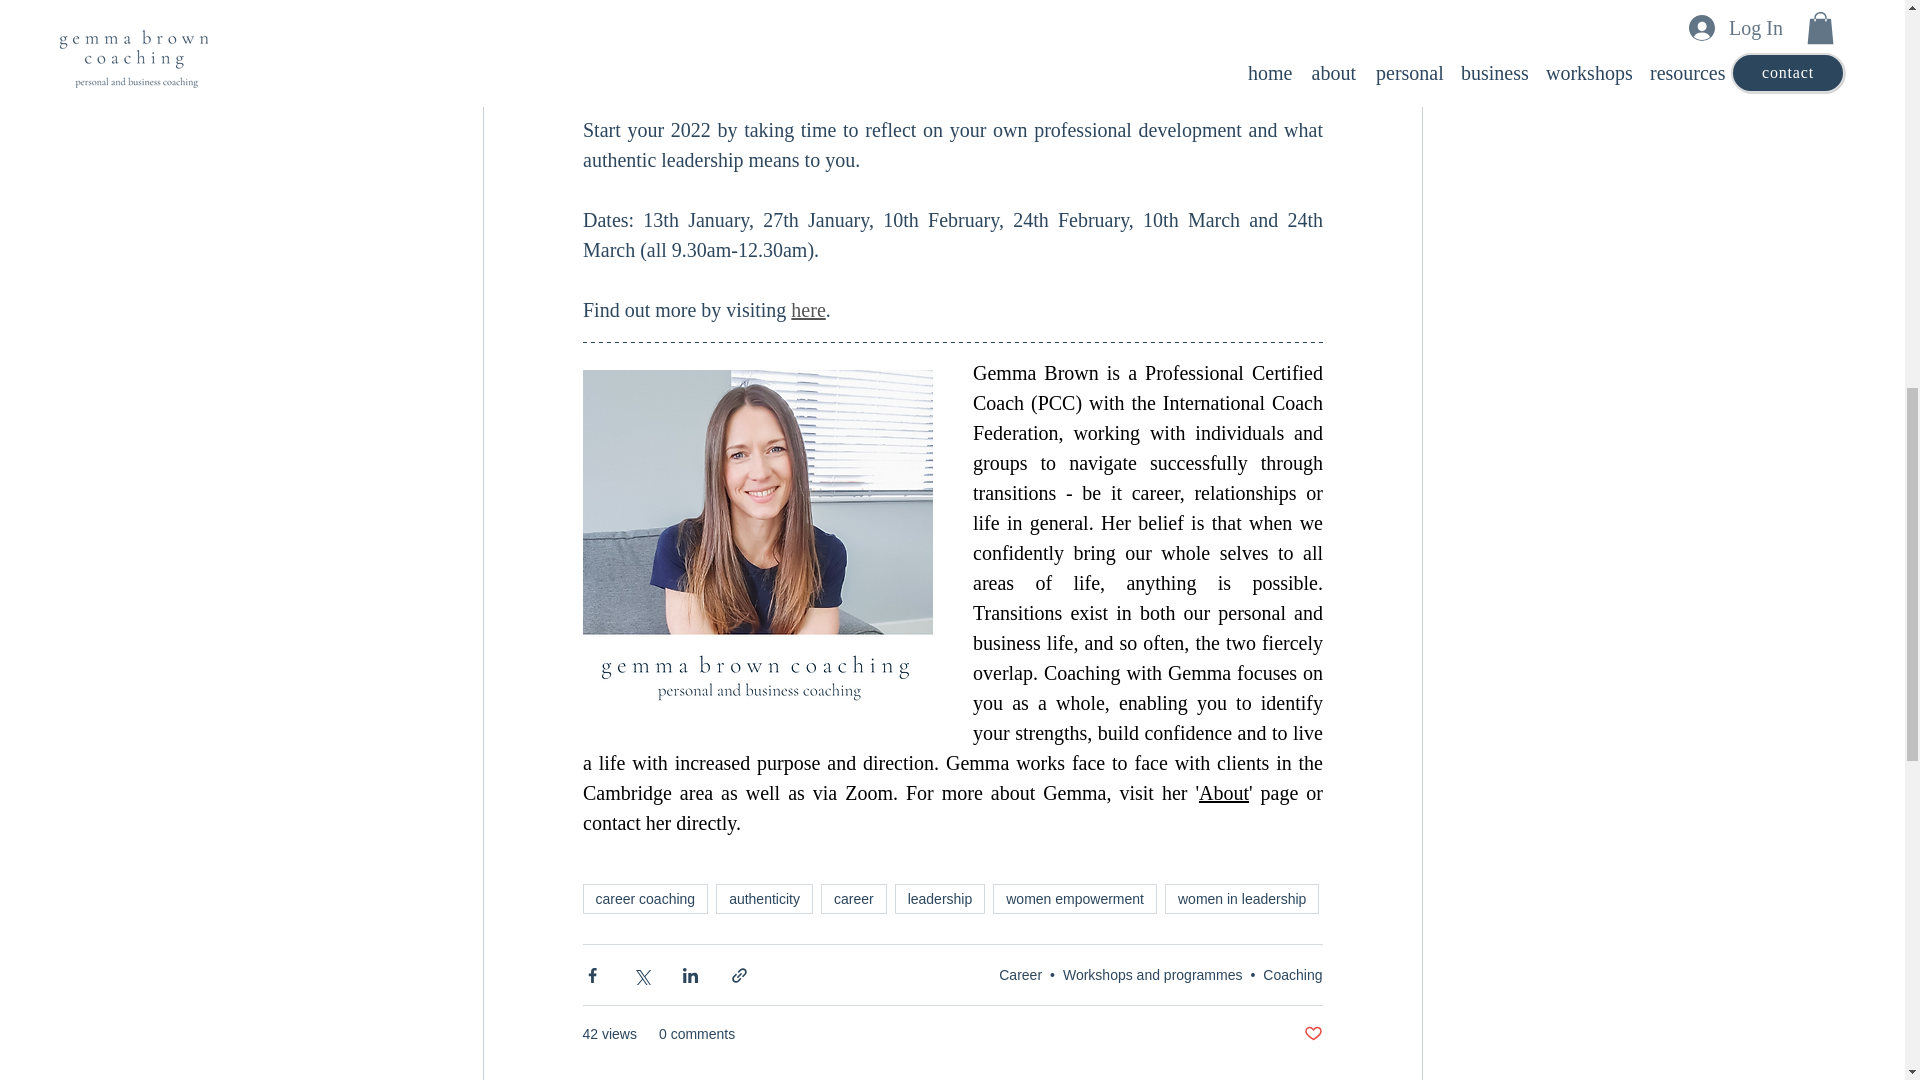  What do you see at coordinates (854, 898) in the screenshot?
I see `career` at bounding box center [854, 898].